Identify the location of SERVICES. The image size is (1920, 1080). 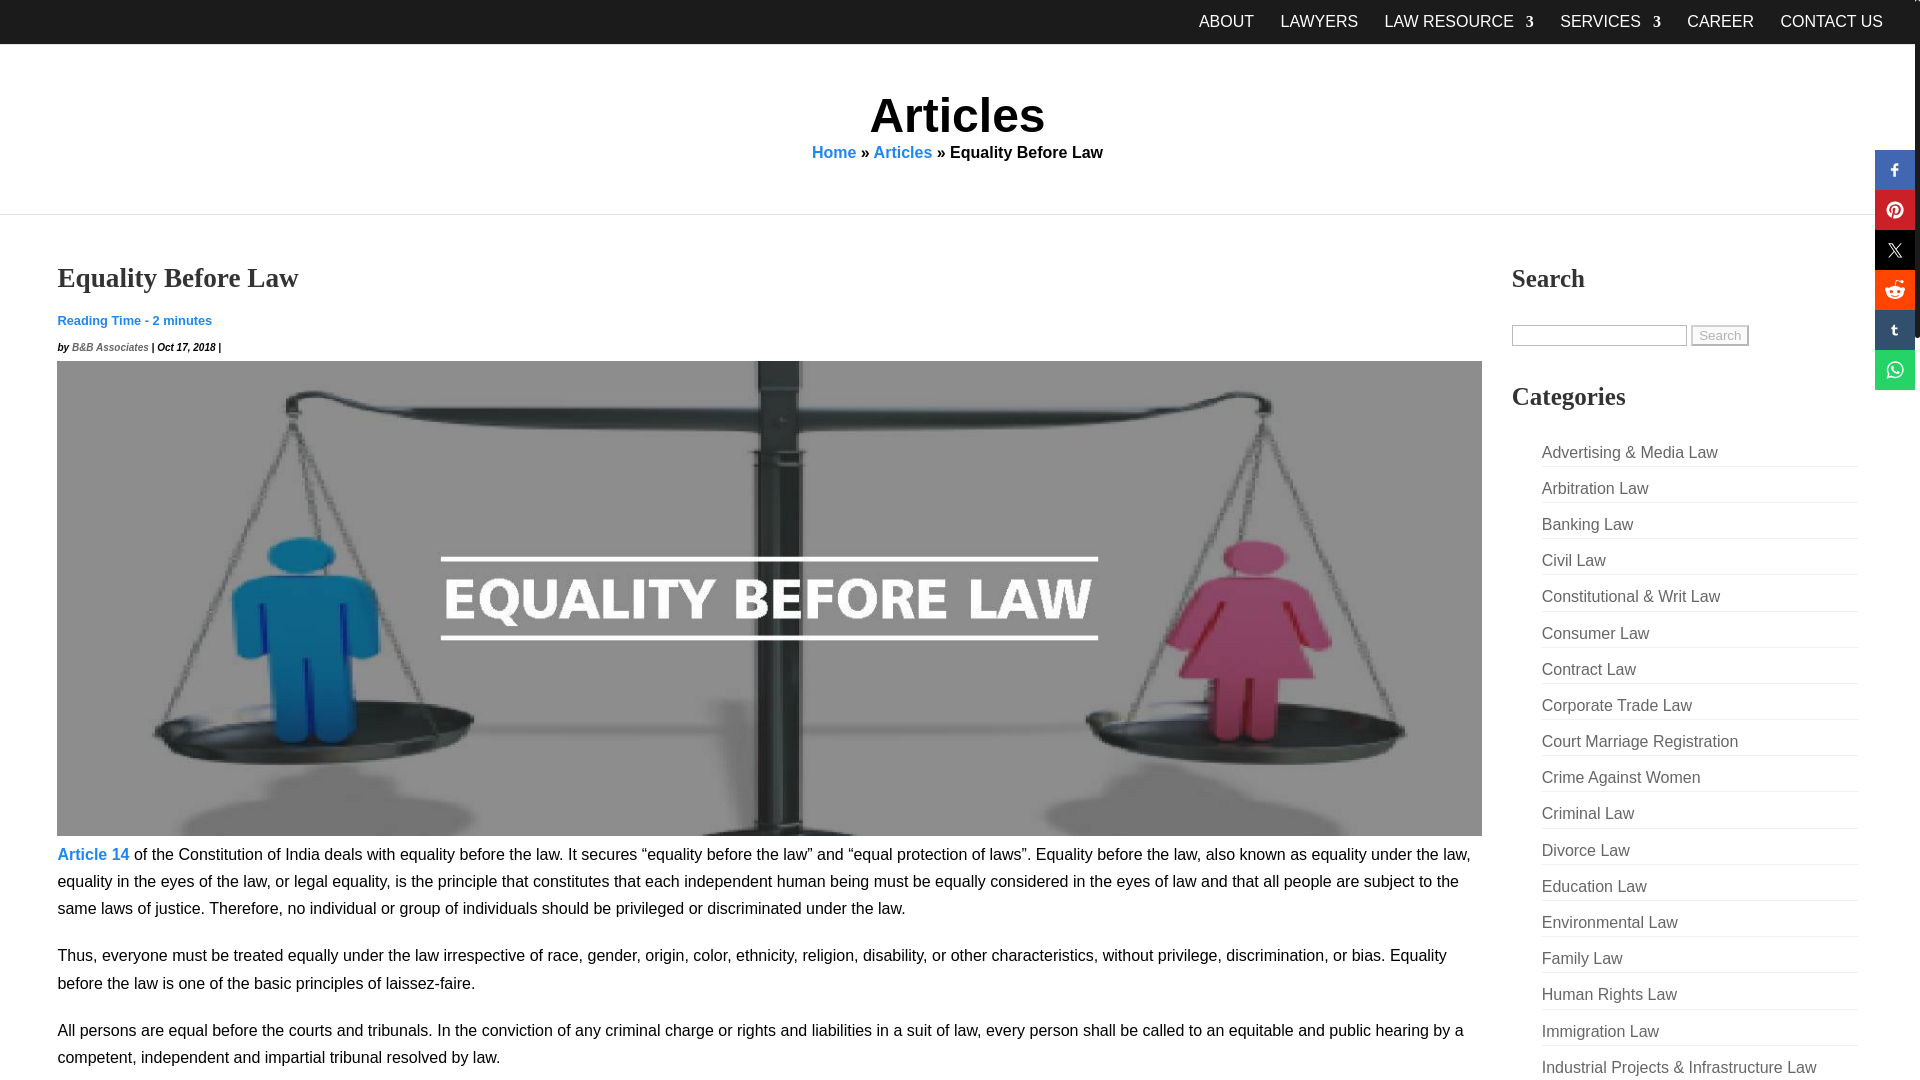
(1610, 30).